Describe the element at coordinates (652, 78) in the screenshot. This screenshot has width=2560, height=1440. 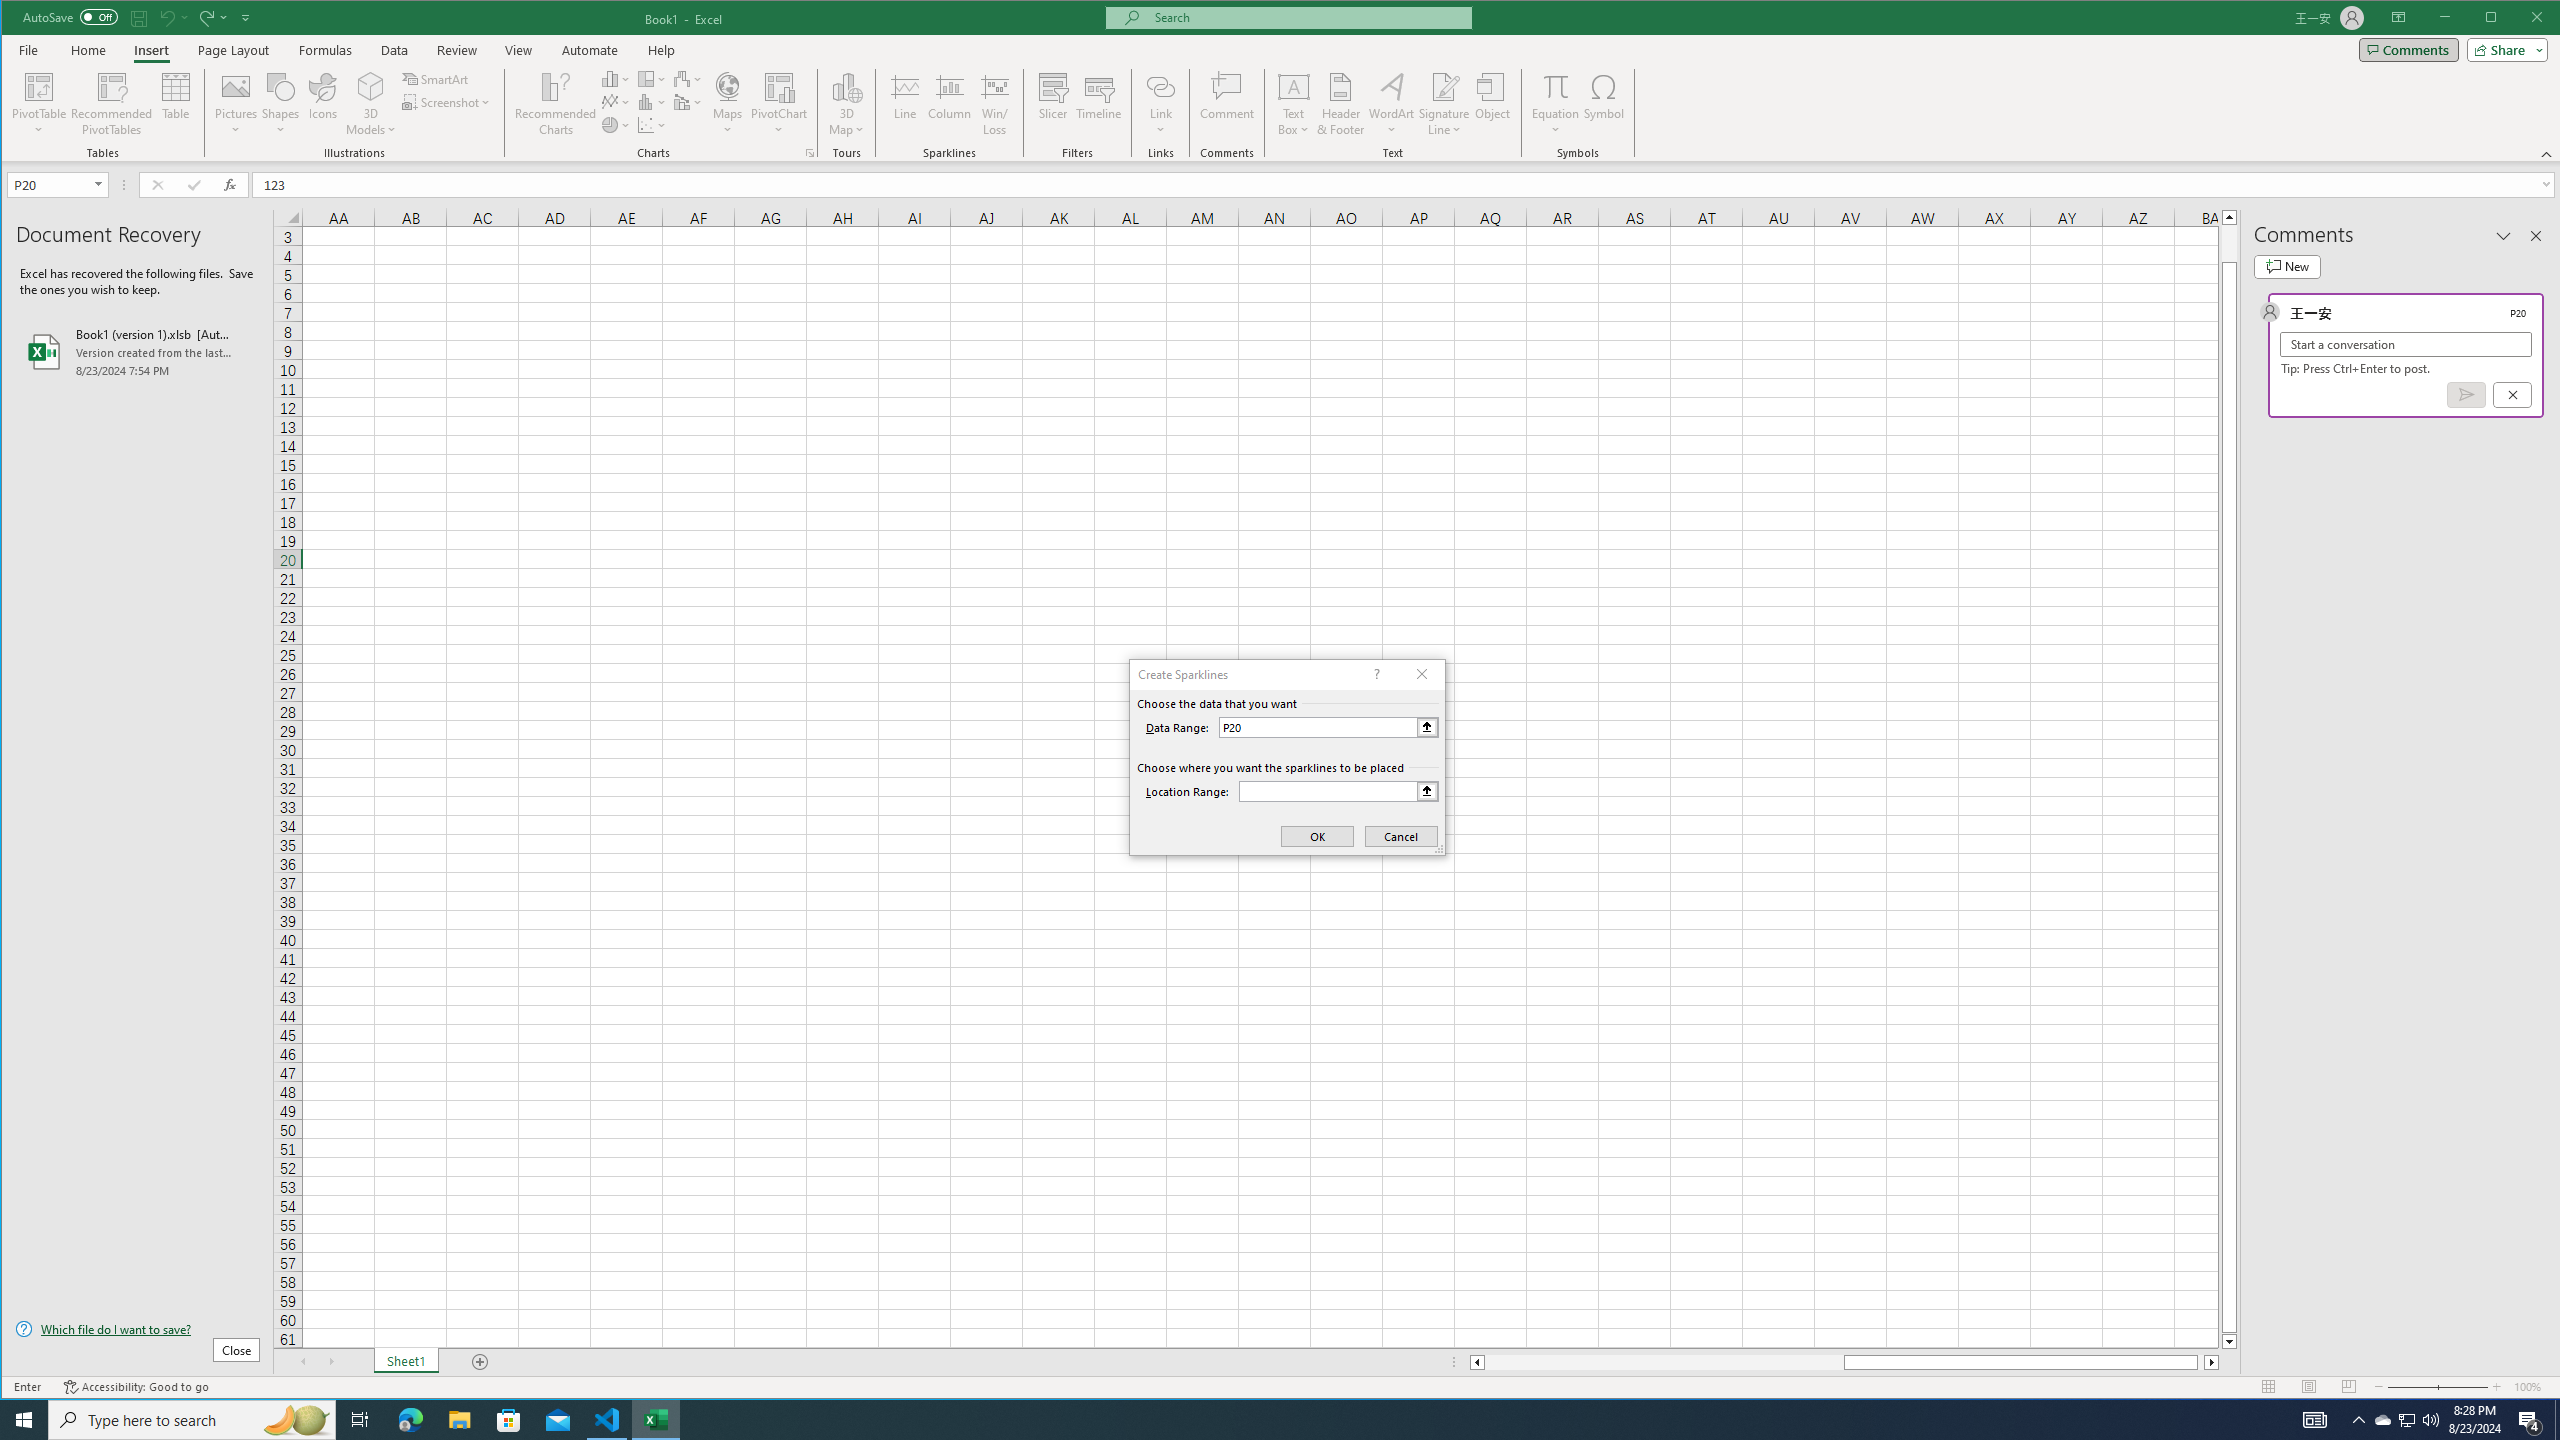
I see `Insert Hierarchy Chart` at that location.